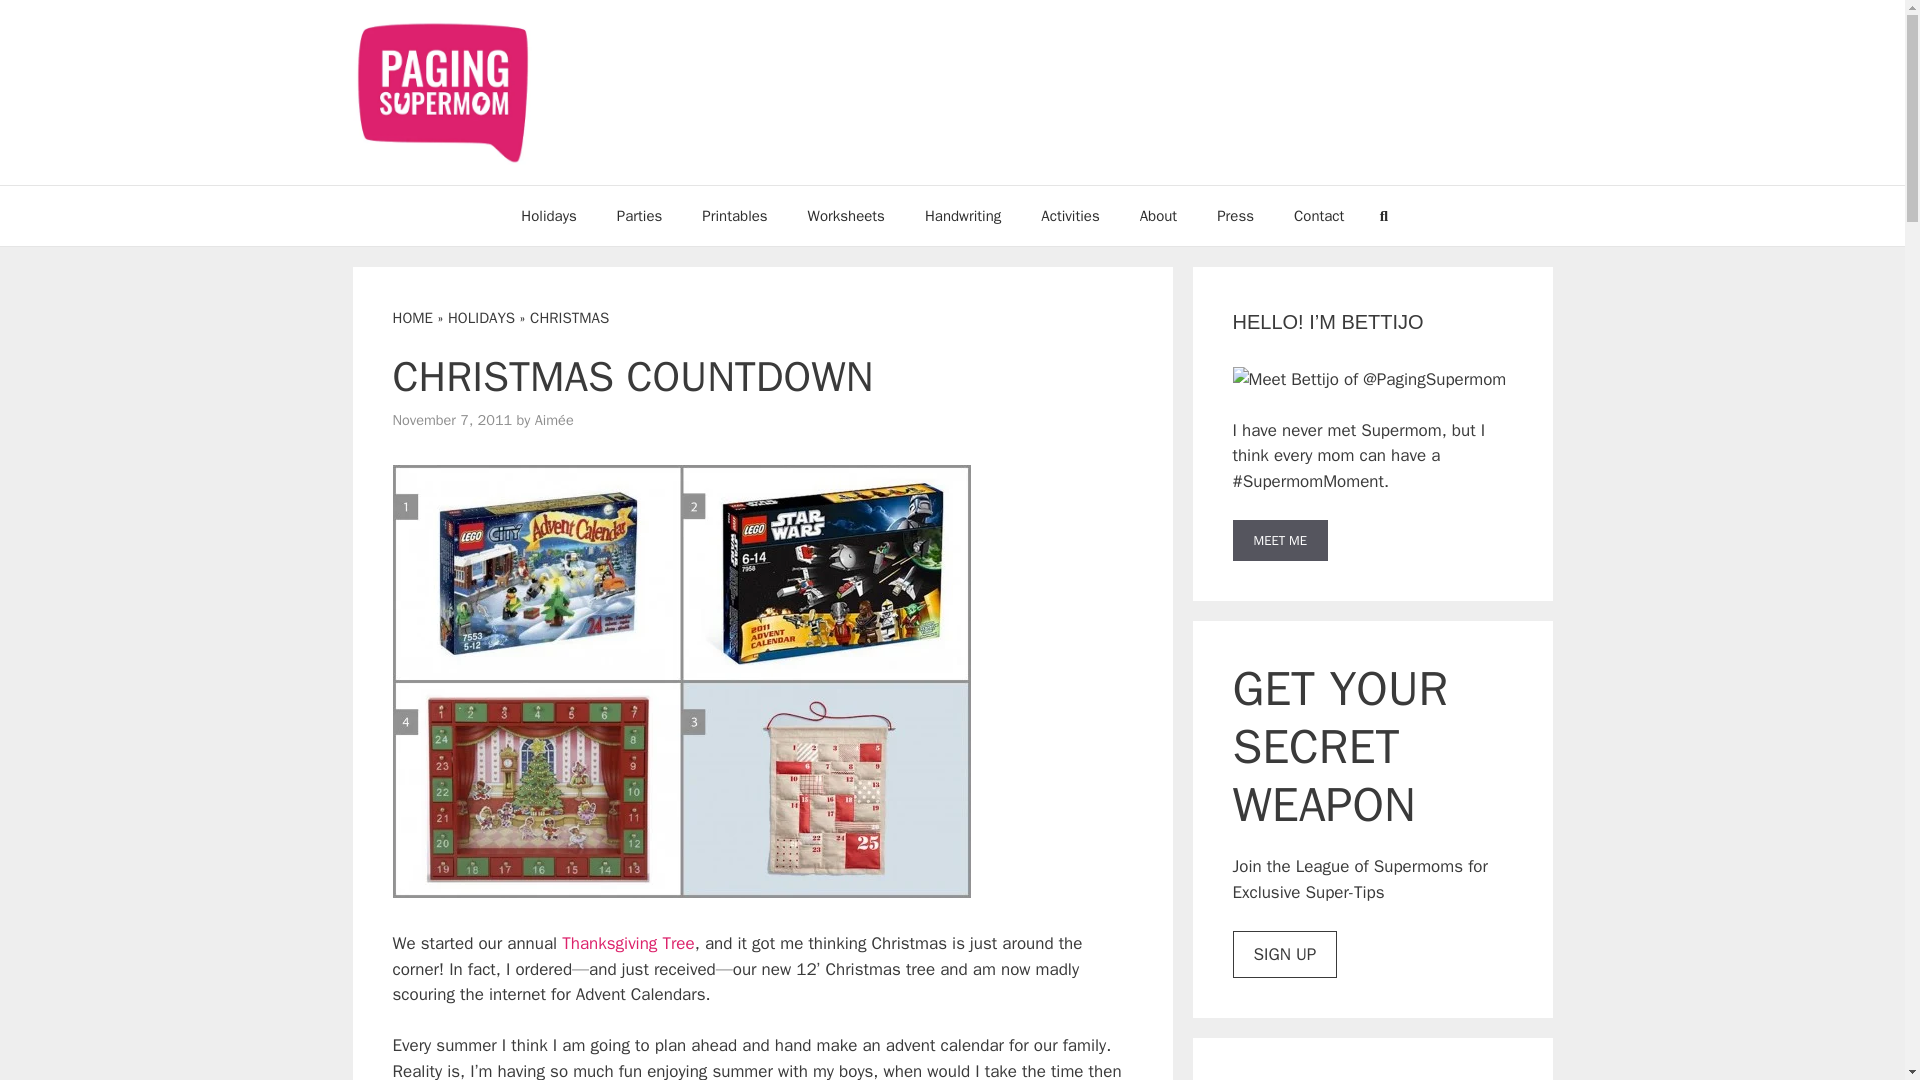  What do you see at coordinates (1318, 216) in the screenshot?
I see `Contact` at bounding box center [1318, 216].